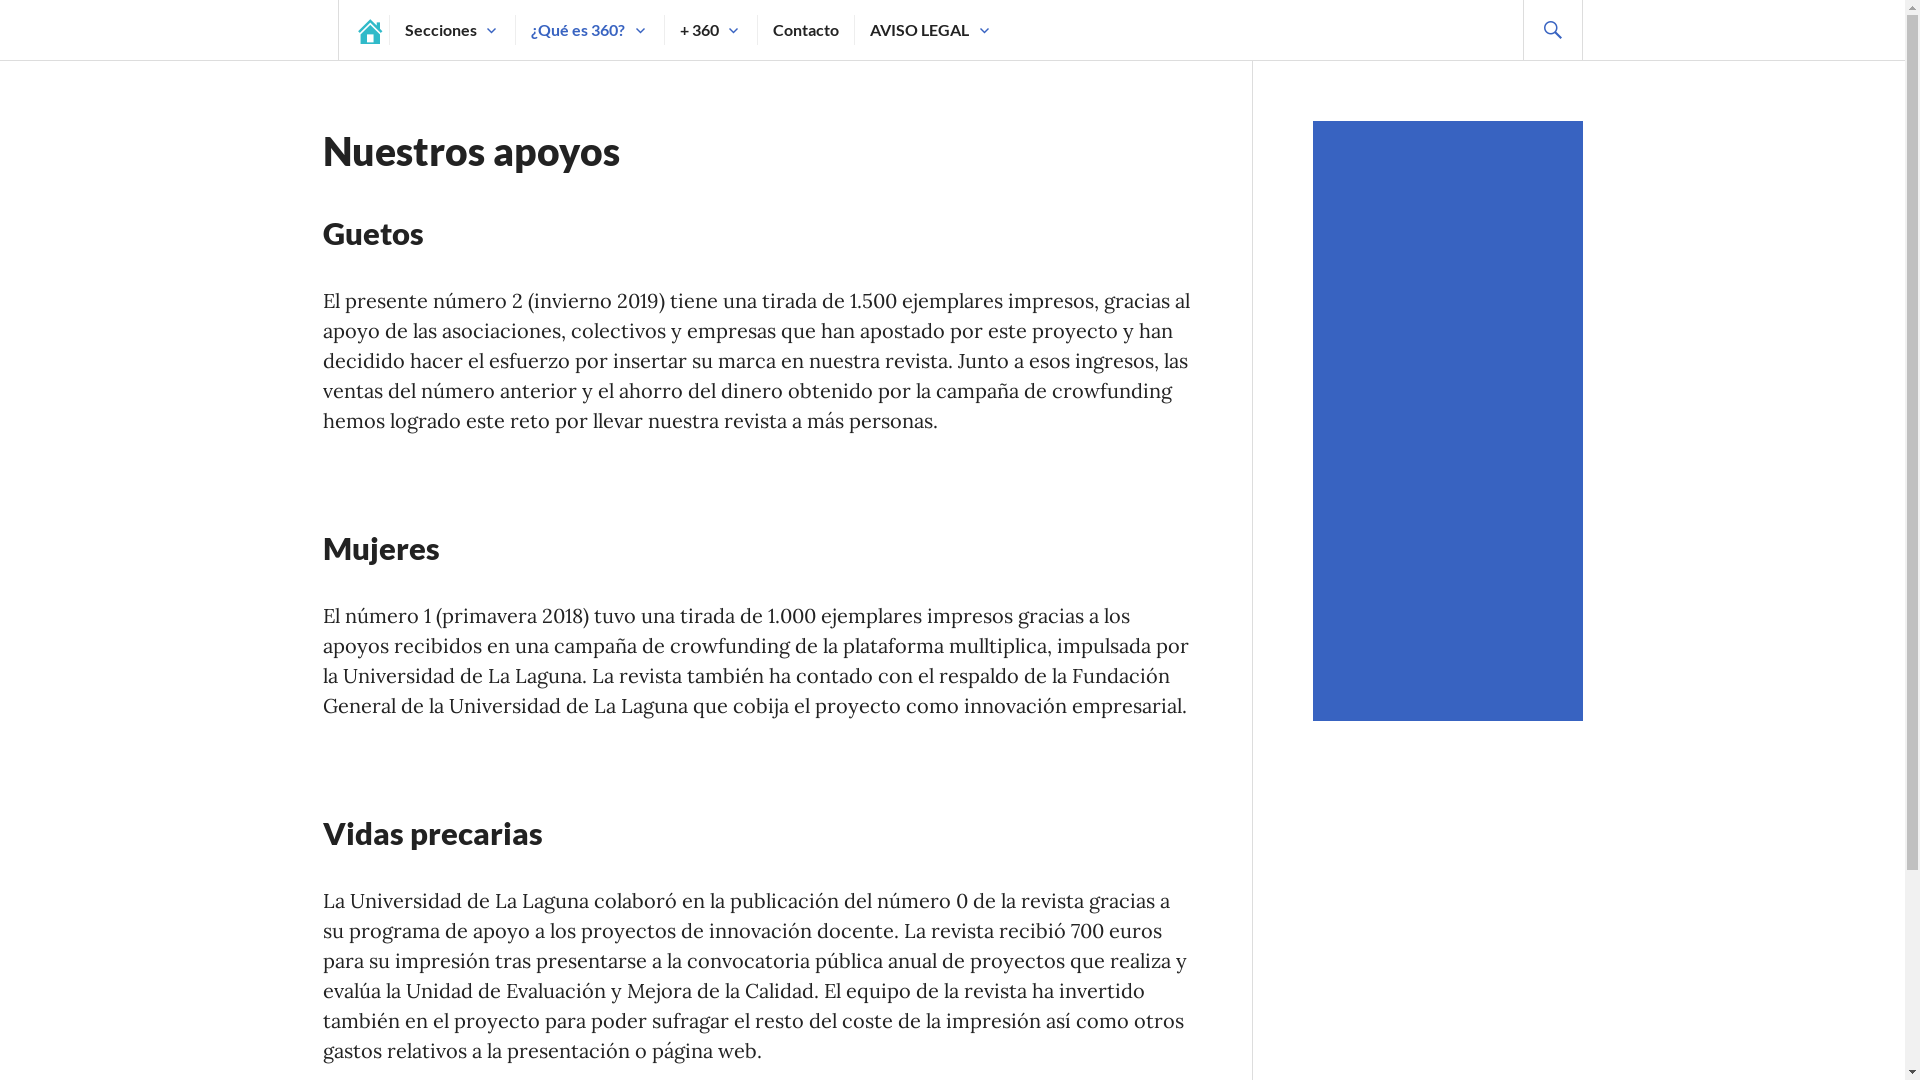 Image resolution: width=1920 pixels, height=1080 pixels. Describe the element at coordinates (806, 30) in the screenshot. I see `Contacto` at that location.